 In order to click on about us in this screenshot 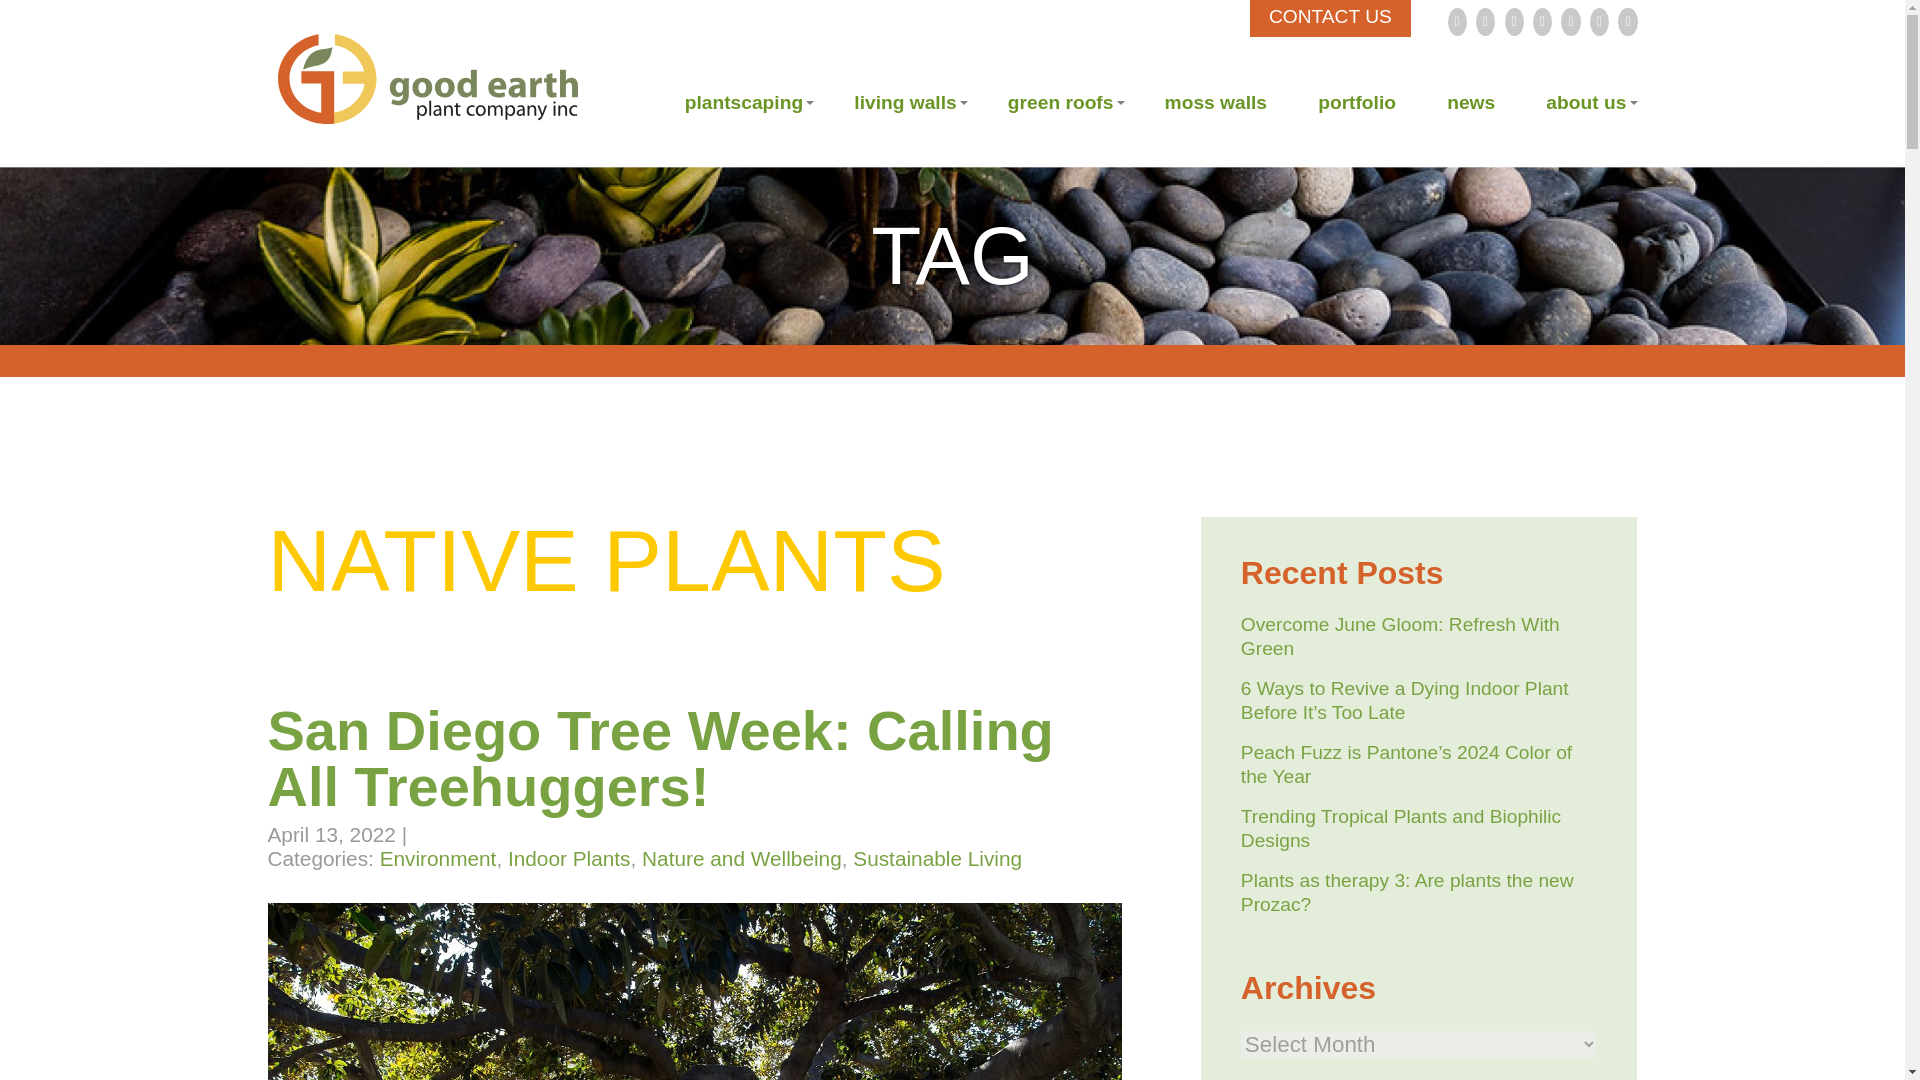, I will do `click(1591, 102)`.